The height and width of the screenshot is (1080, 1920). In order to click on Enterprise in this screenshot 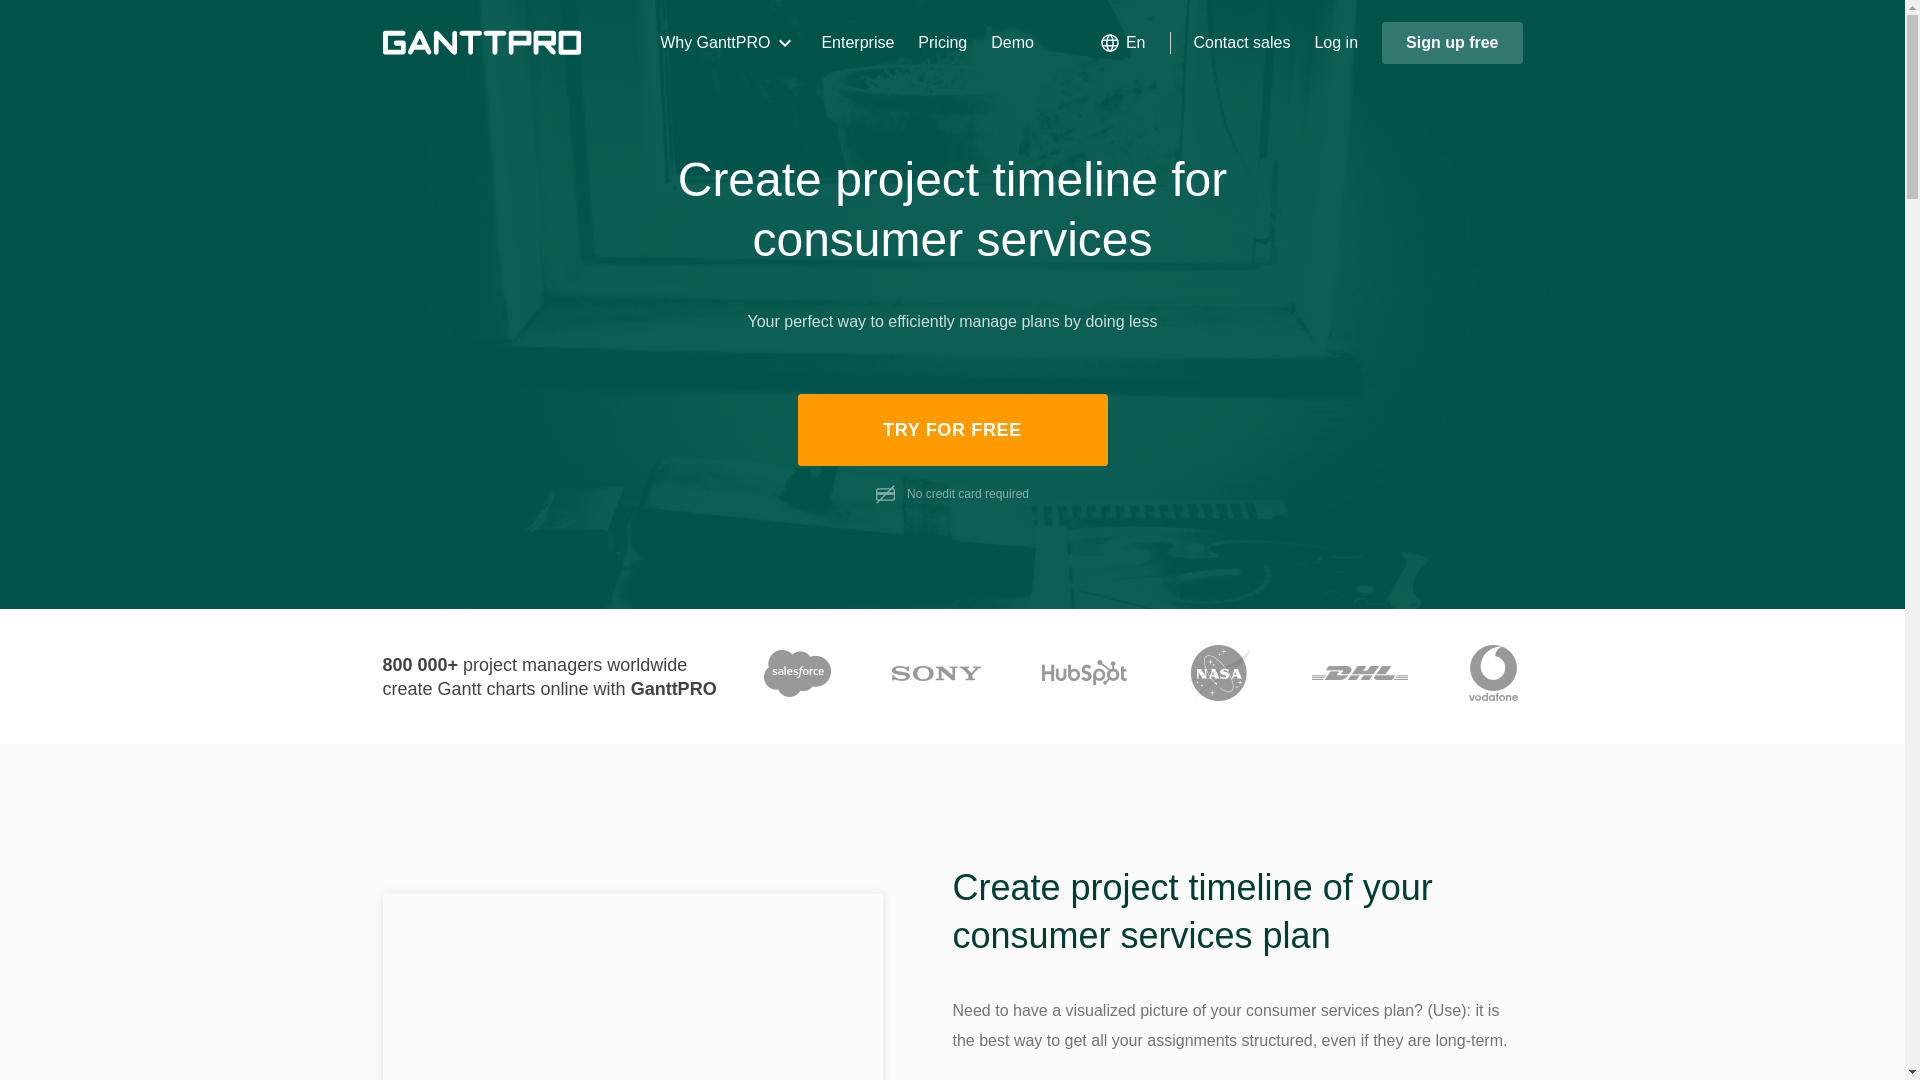, I will do `click(858, 43)`.